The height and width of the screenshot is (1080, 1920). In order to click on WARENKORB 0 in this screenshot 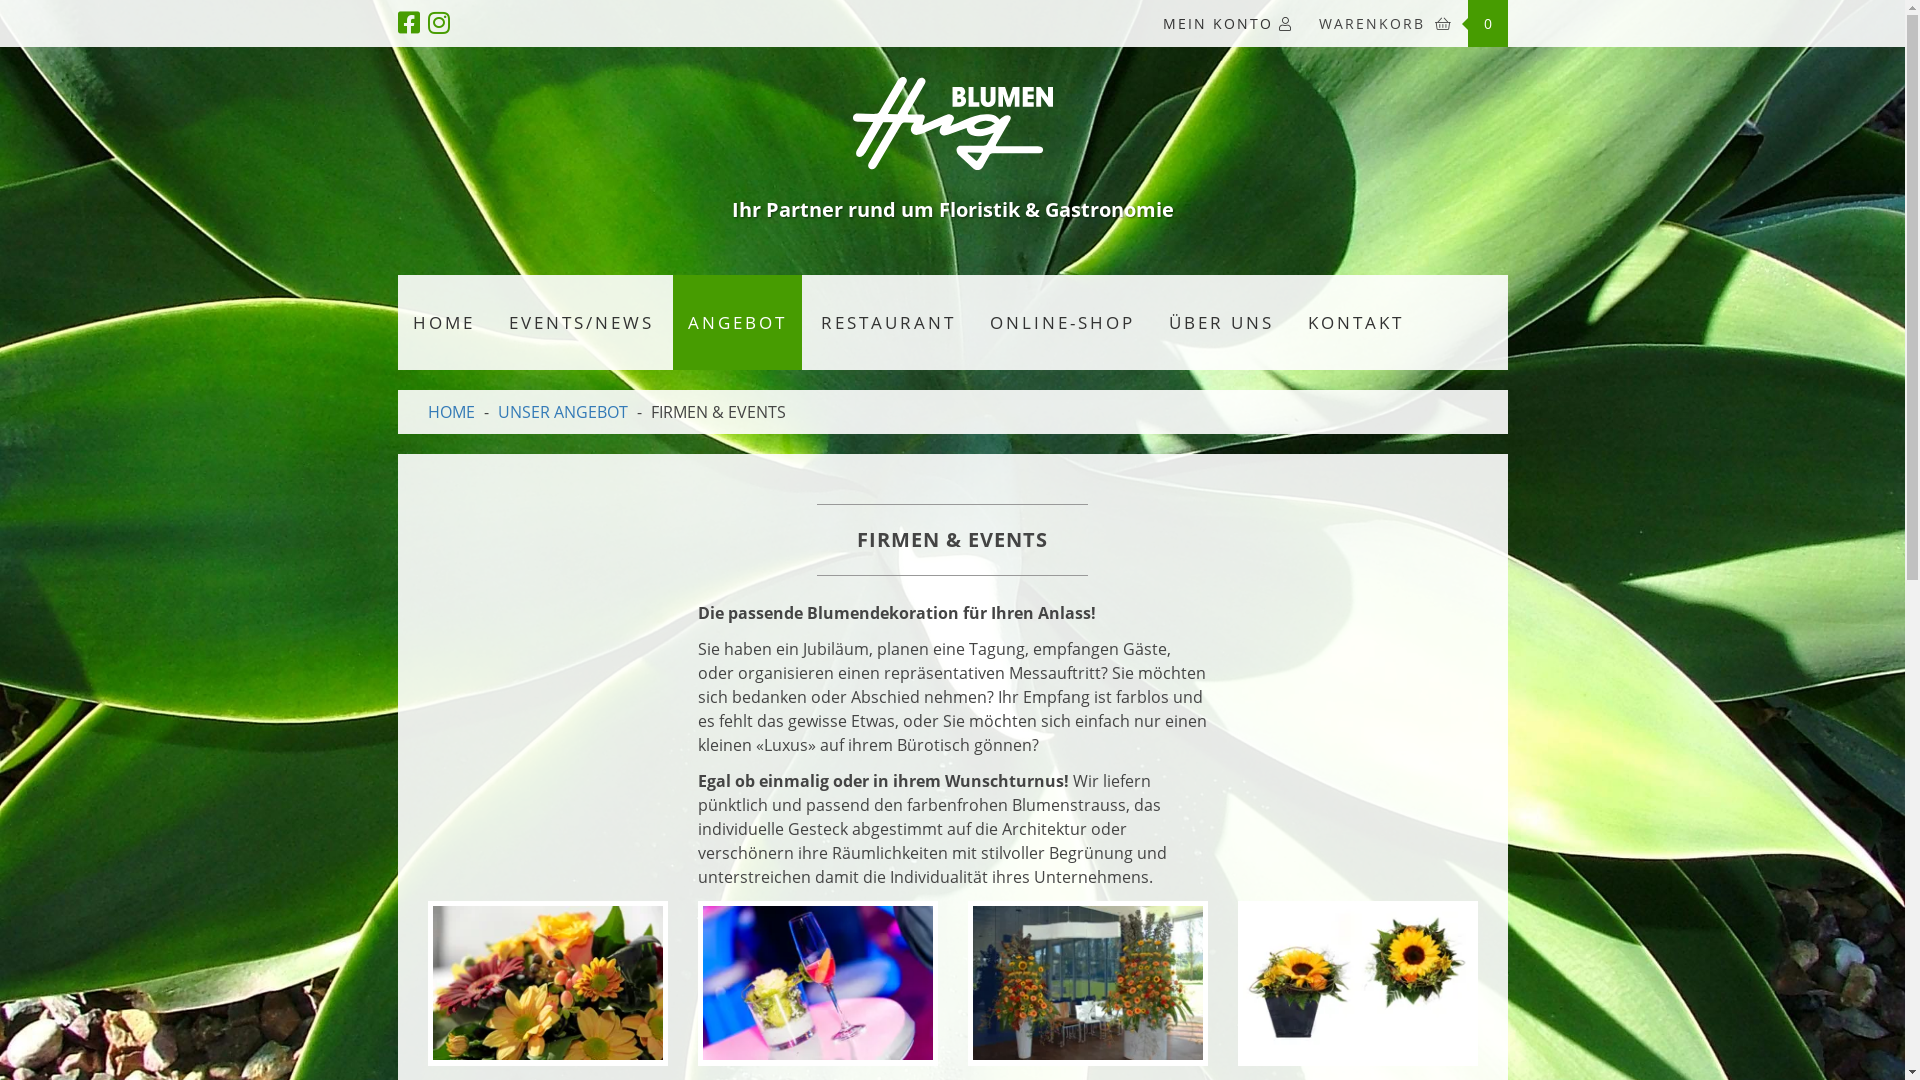, I will do `click(1407, 24)`.